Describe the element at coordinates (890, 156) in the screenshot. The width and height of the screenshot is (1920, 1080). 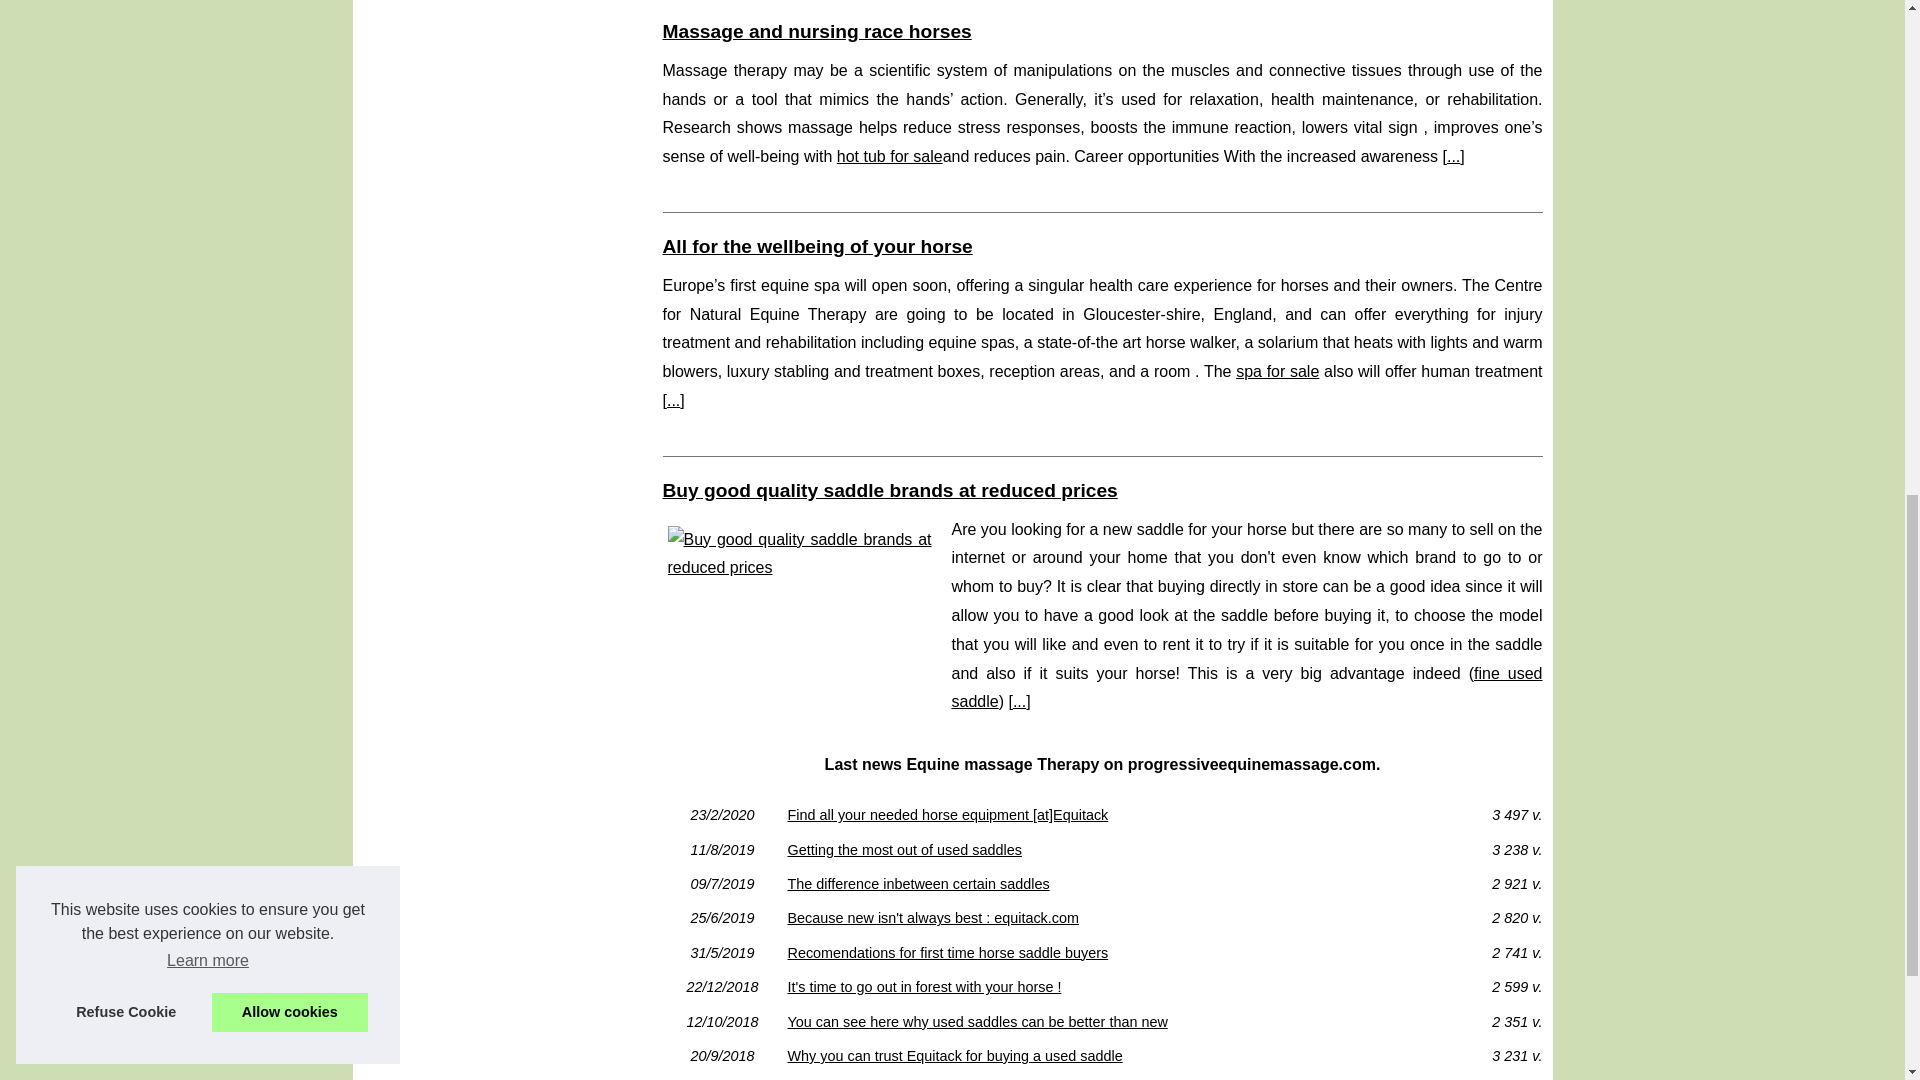
I see `hot tub for sale` at that location.